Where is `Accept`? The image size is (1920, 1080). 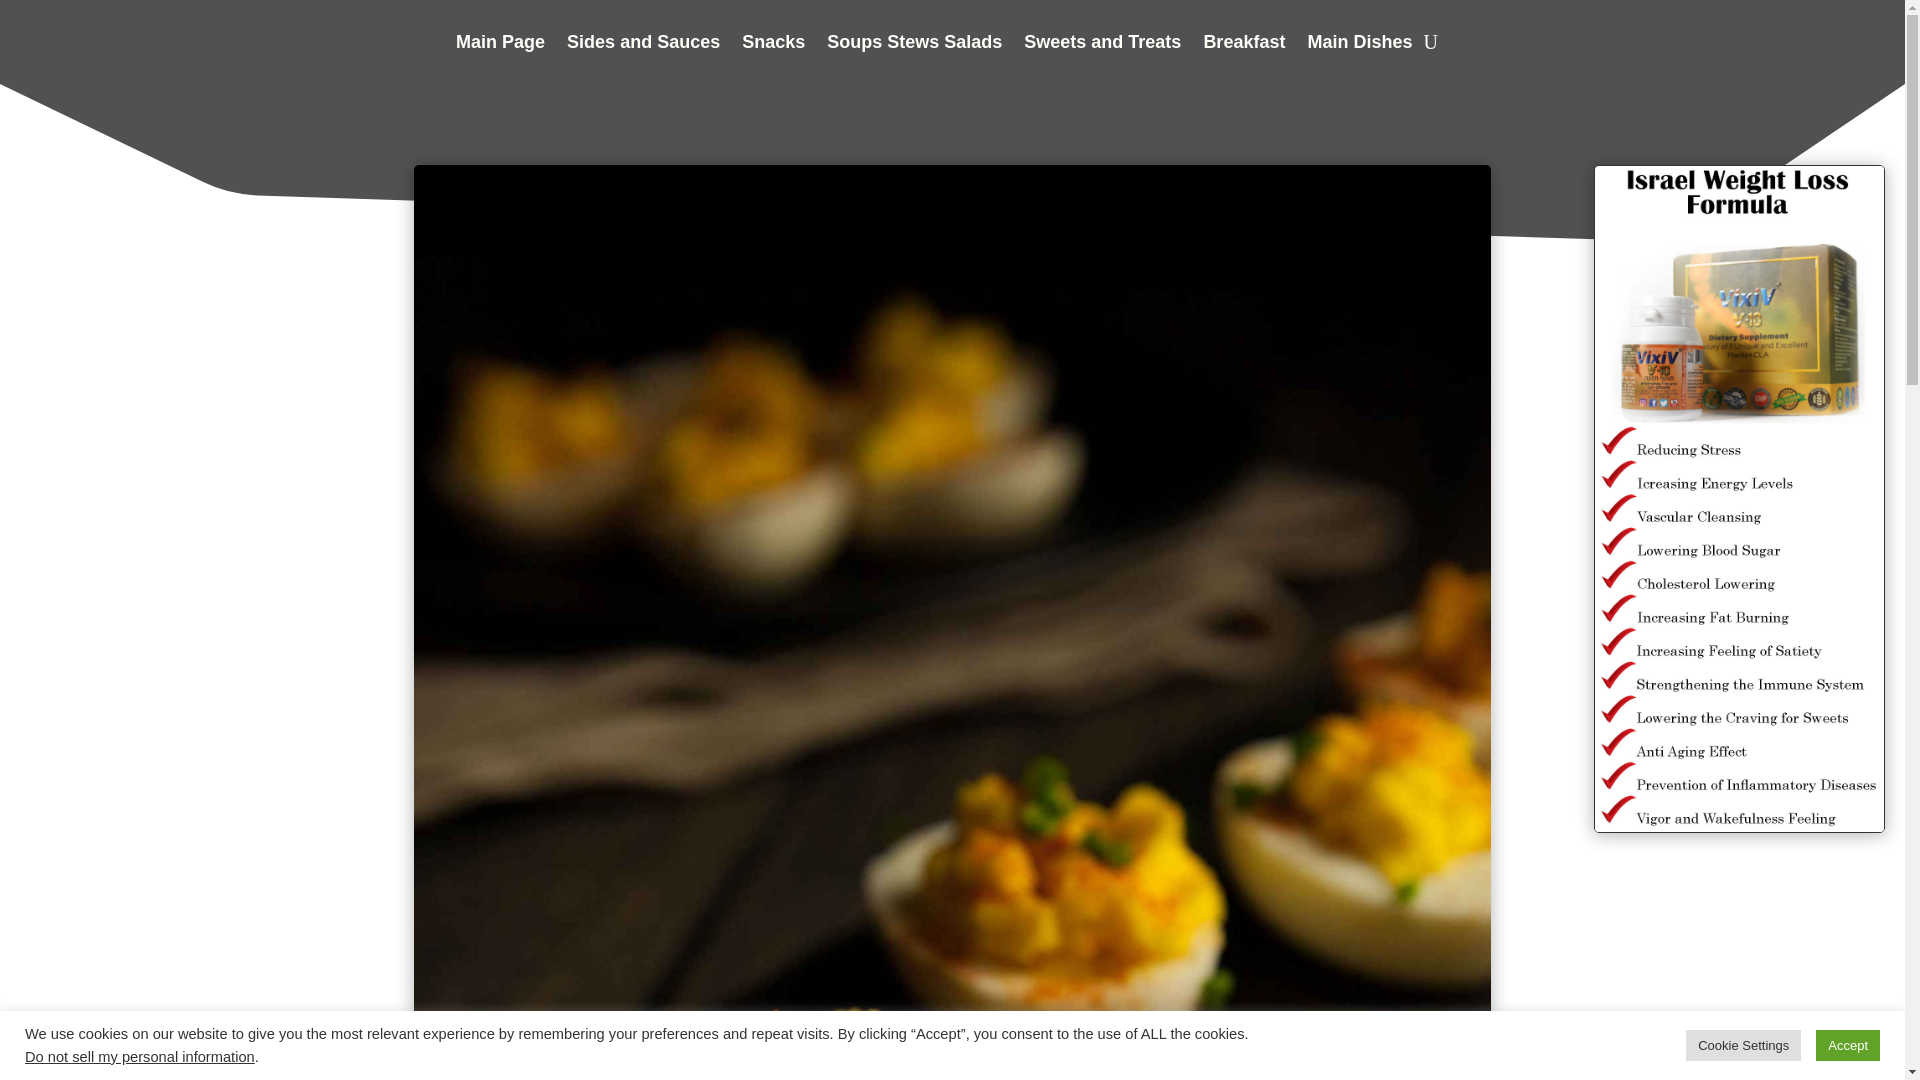 Accept is located at coordinates (1848, 1045).